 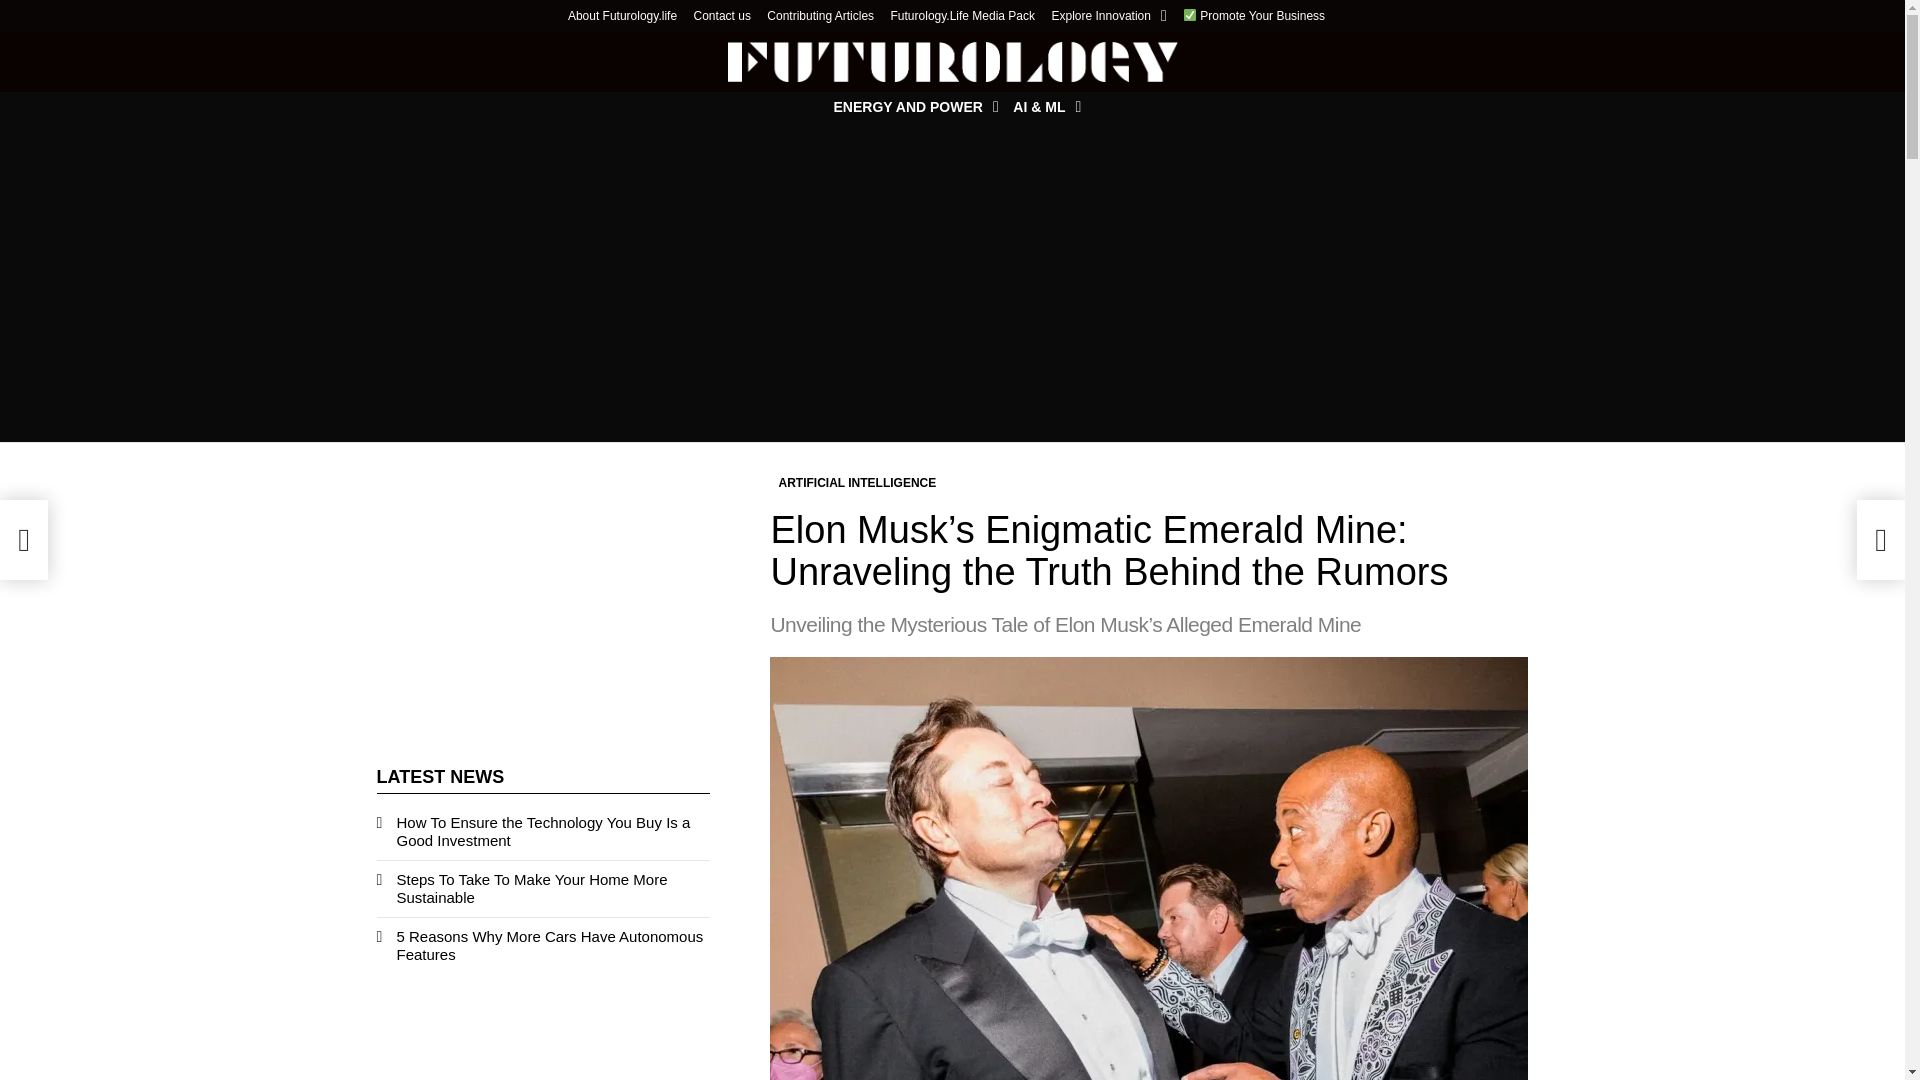 I want to click on Promote Your Business, so click(x=1253, y=16).